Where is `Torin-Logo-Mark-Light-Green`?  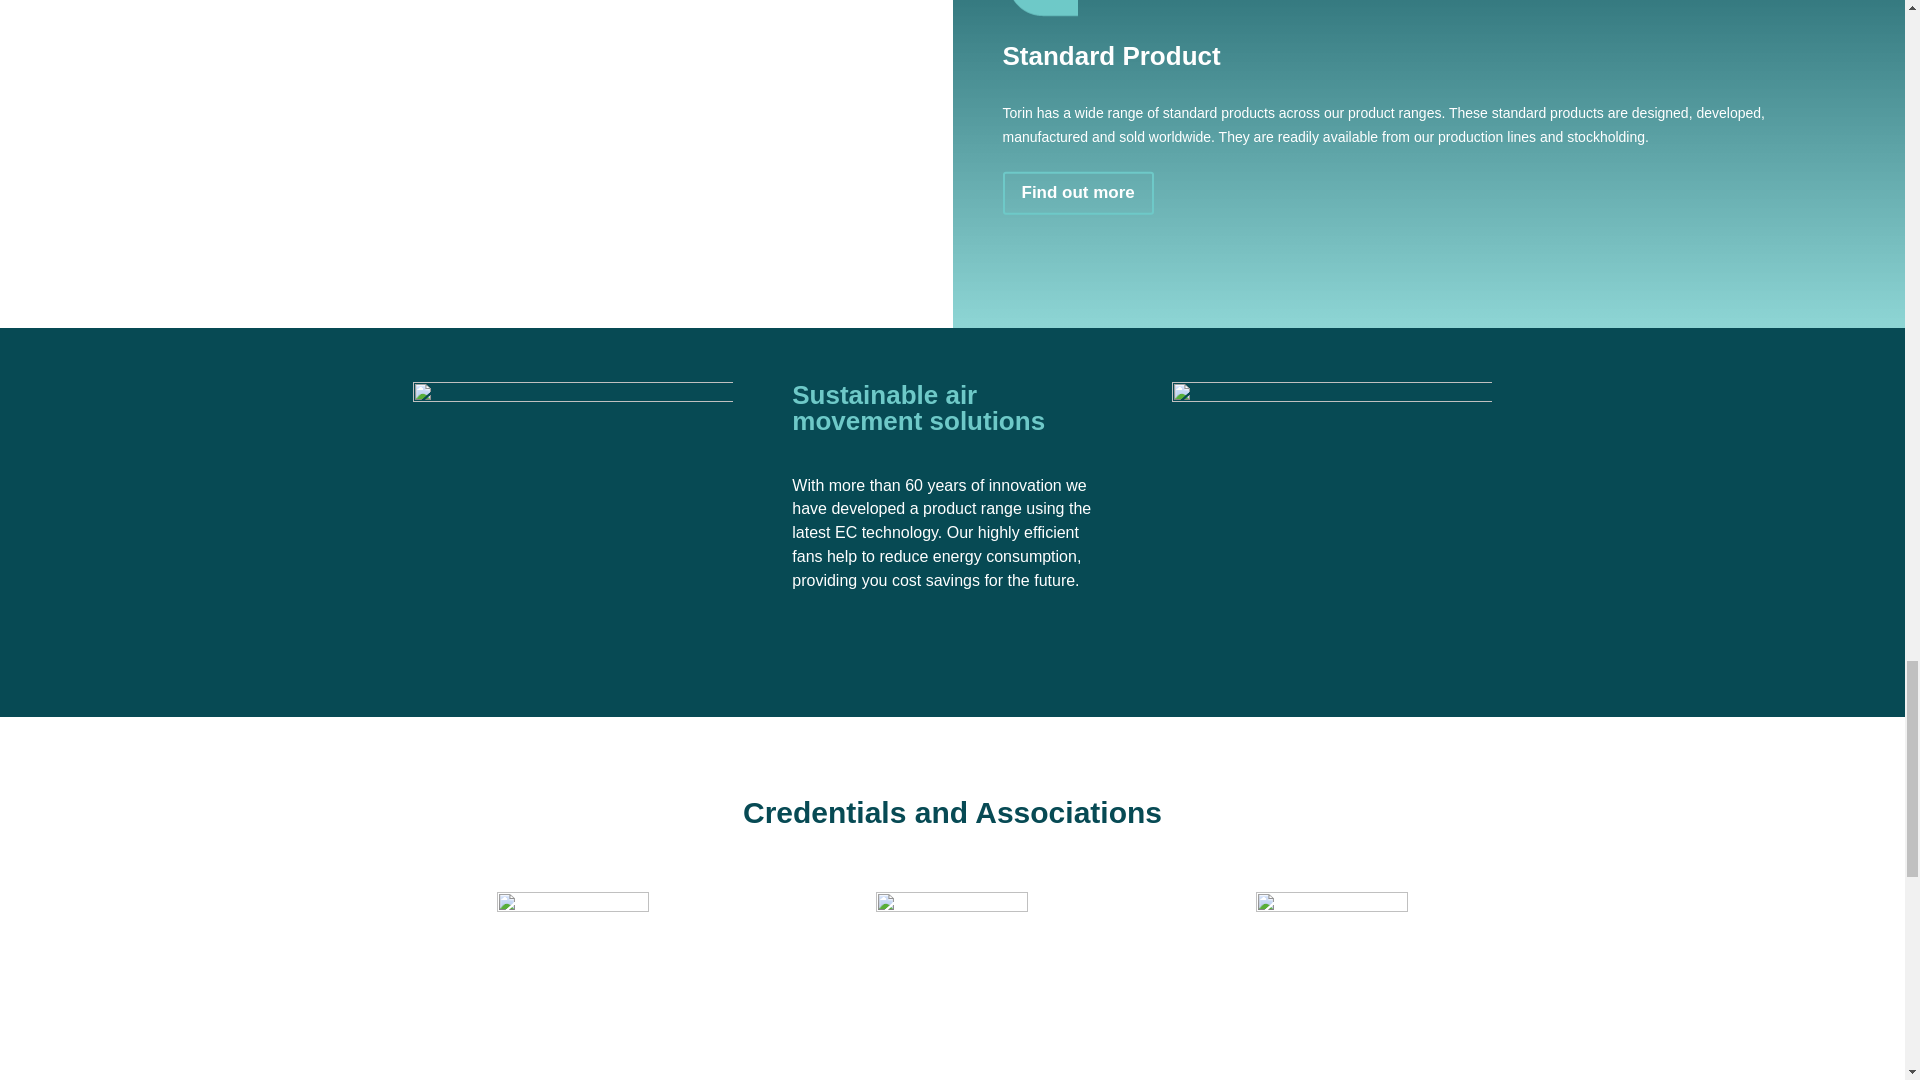 Torin-Logo-Mark-Light-Green is located at coordinates (1042, 10).